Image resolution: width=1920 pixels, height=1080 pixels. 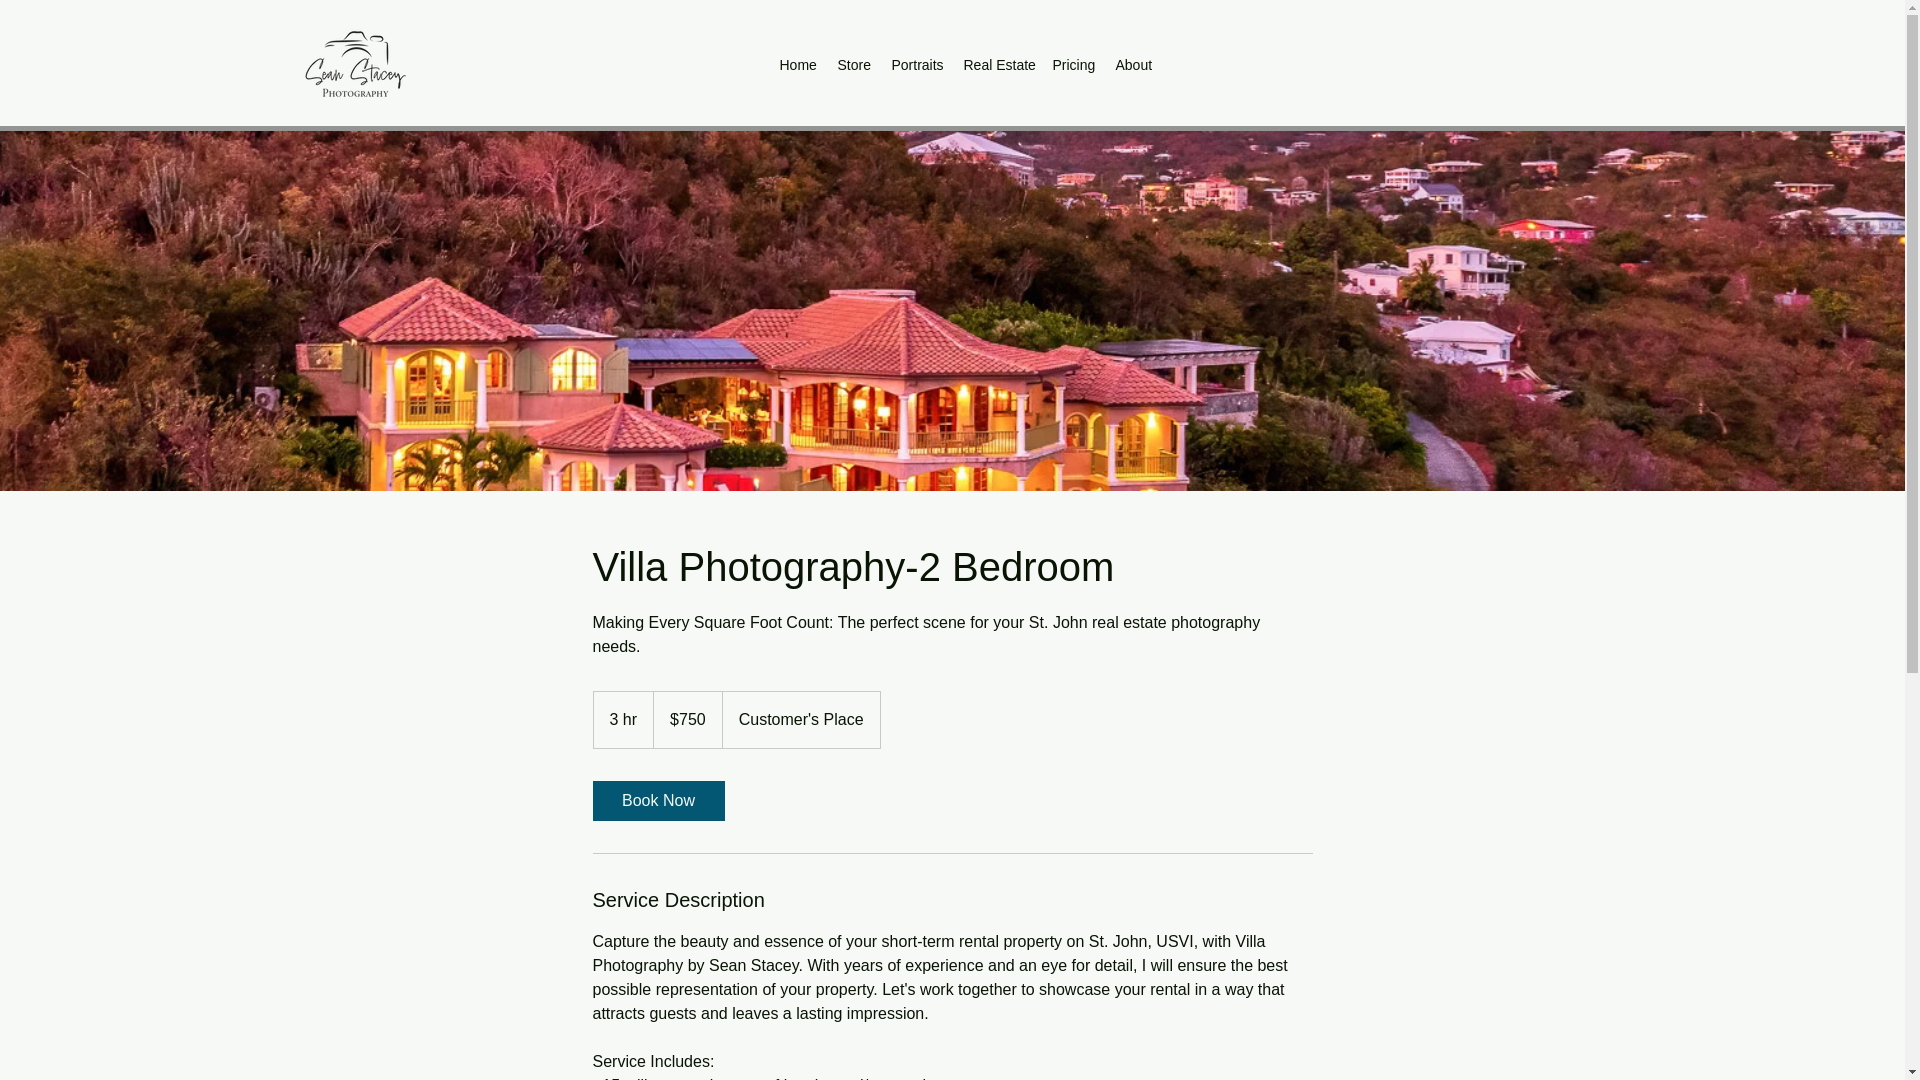 I want to click on Real Estate, so click(x=998, y=65).